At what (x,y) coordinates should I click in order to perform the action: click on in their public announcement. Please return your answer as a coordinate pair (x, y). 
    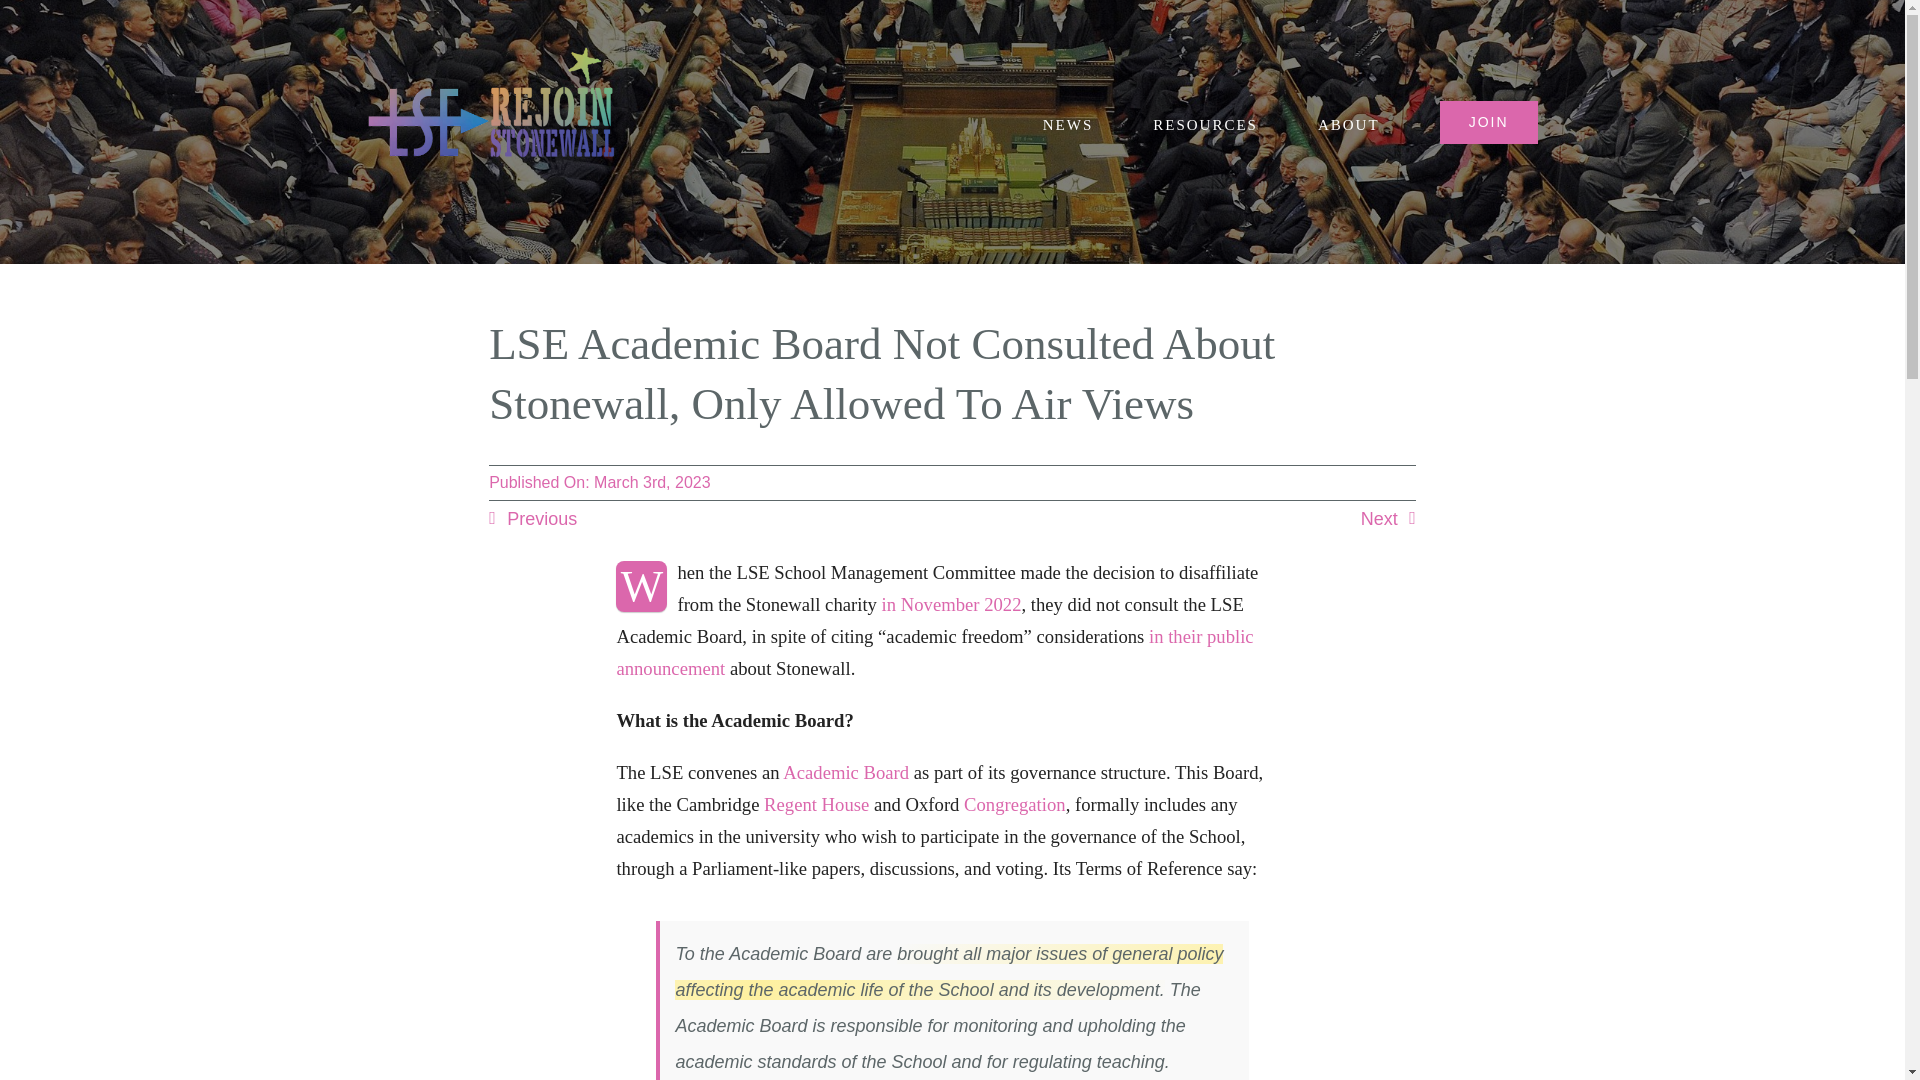
    Looking at the image, I should click on (934, 652).